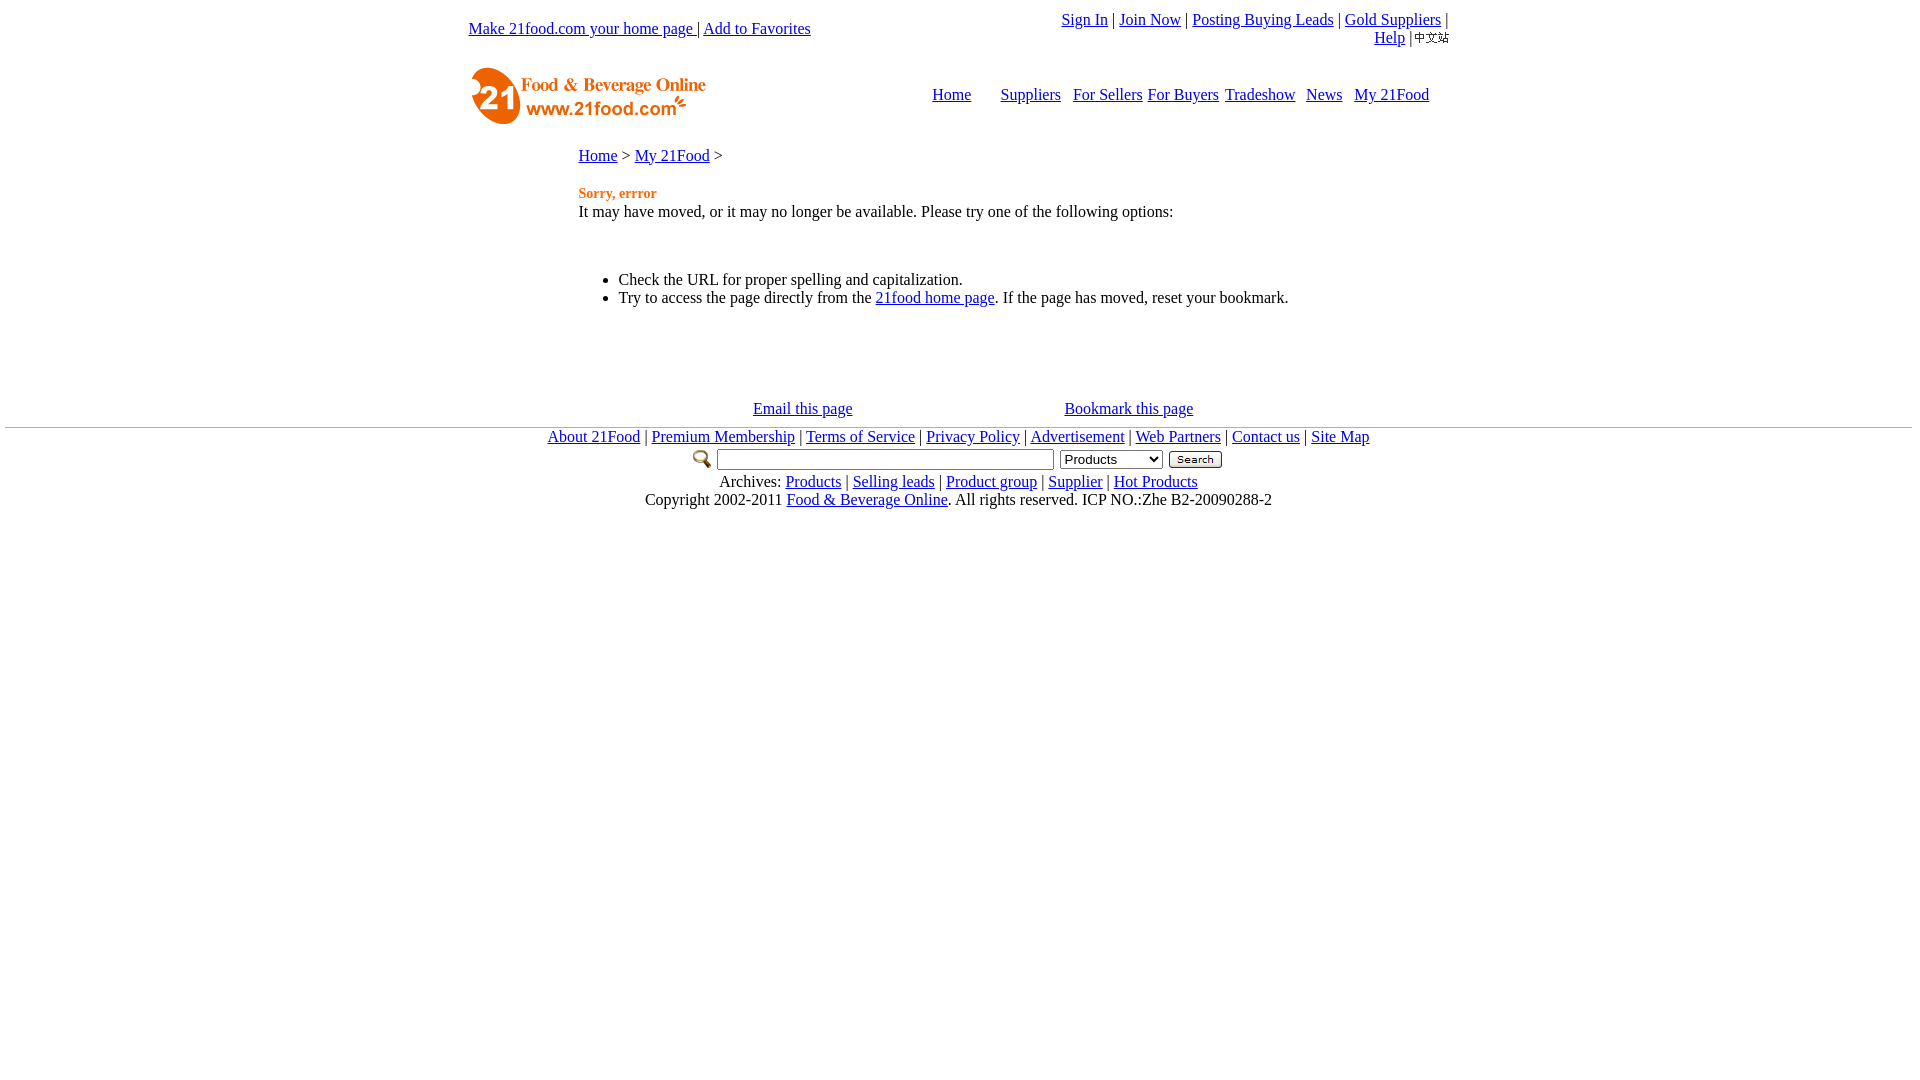 This screenshot has height=1080, width=1920. I want to click on Sign In, so click(1084, 20).